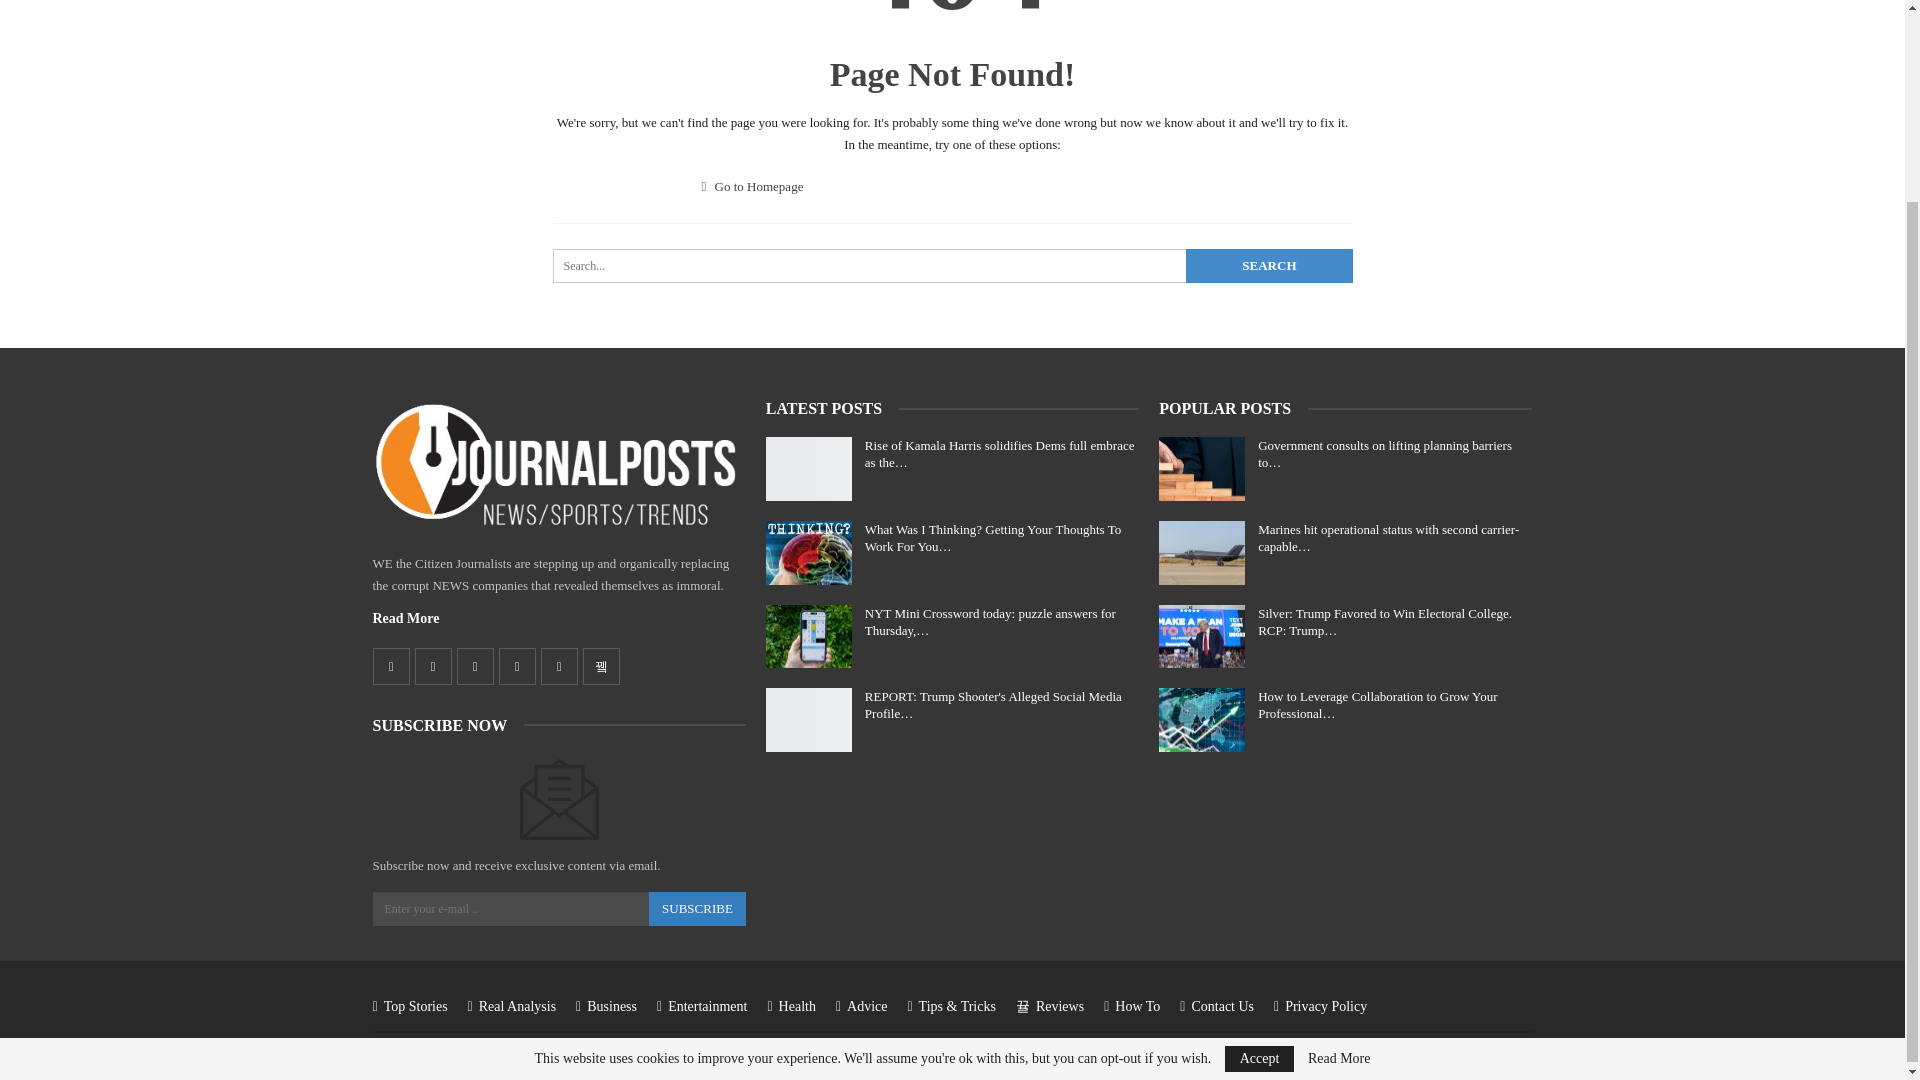  What do you see at coordinates (952, 266) in the screenshot?
I see `Search for:` at bounding box center [952, 266].